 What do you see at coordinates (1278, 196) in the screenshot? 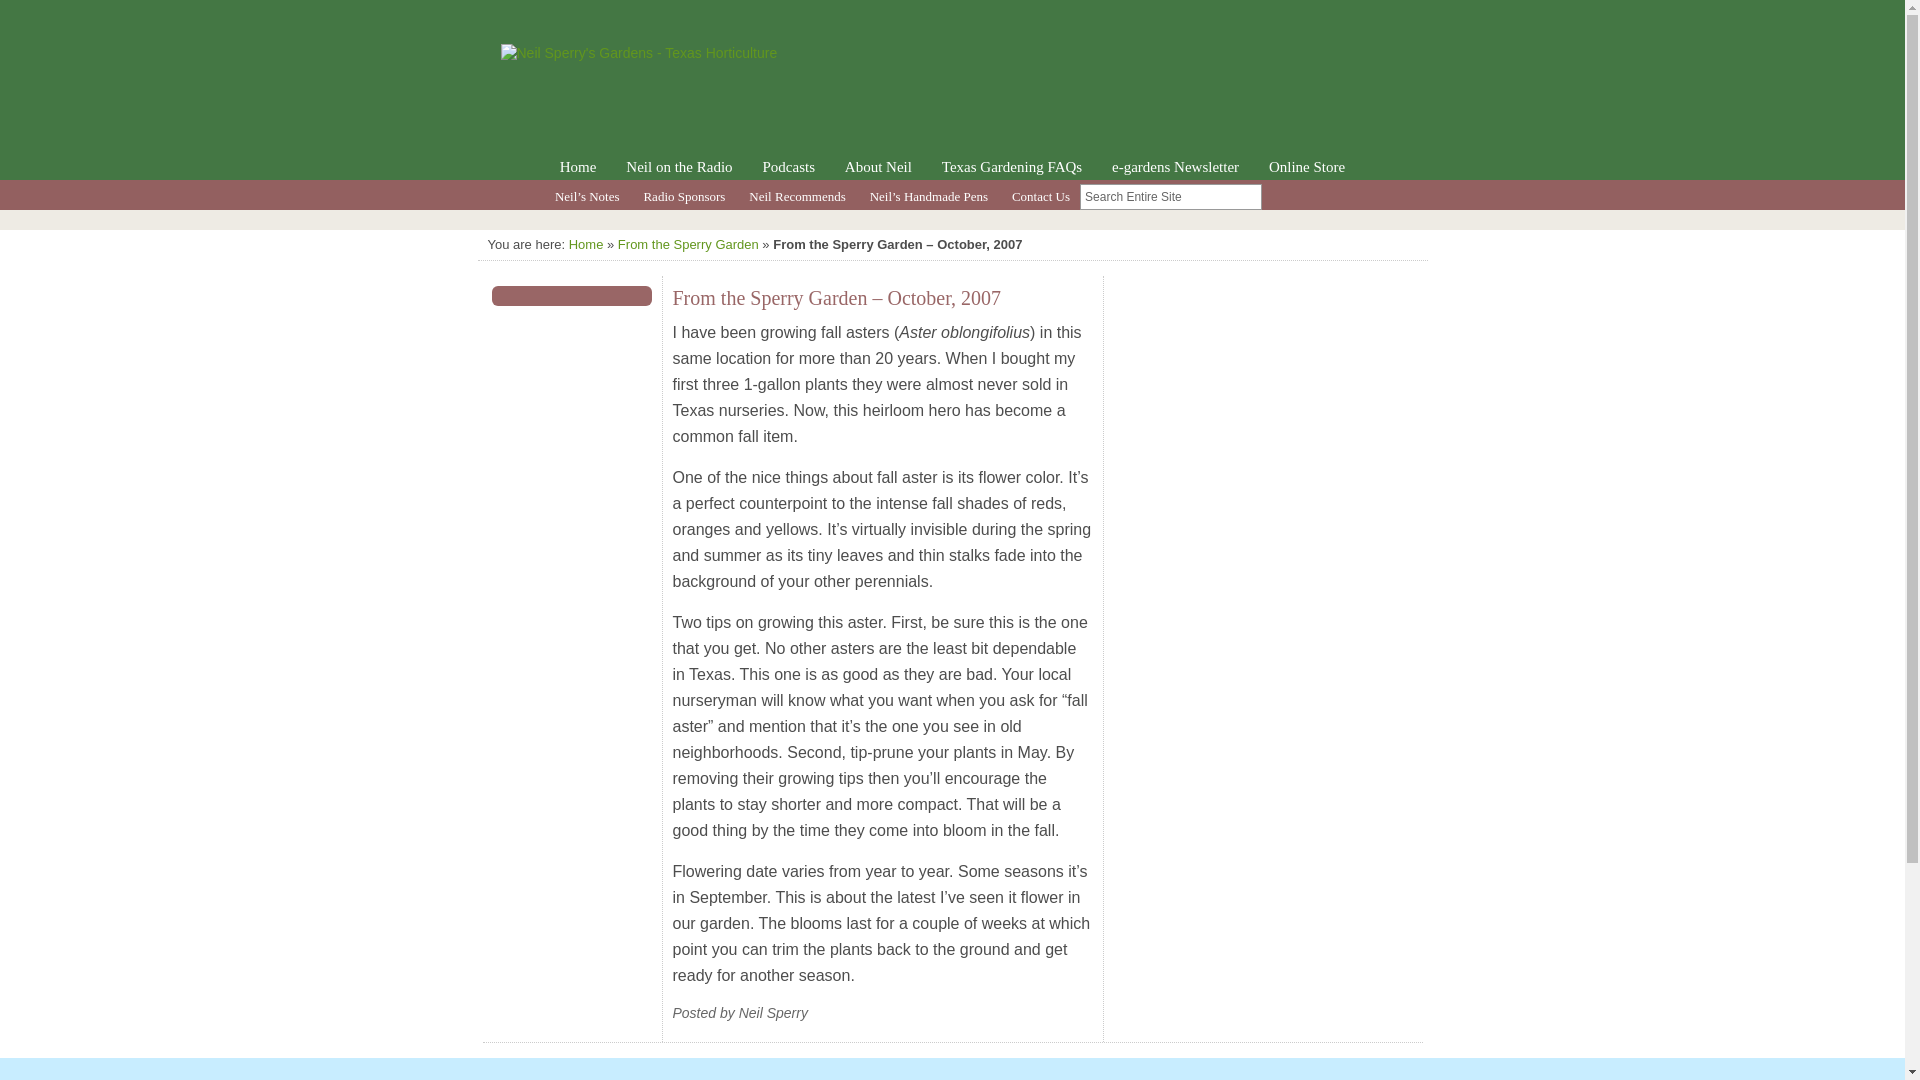
I see `Go` at bounding box center [1278, 196].